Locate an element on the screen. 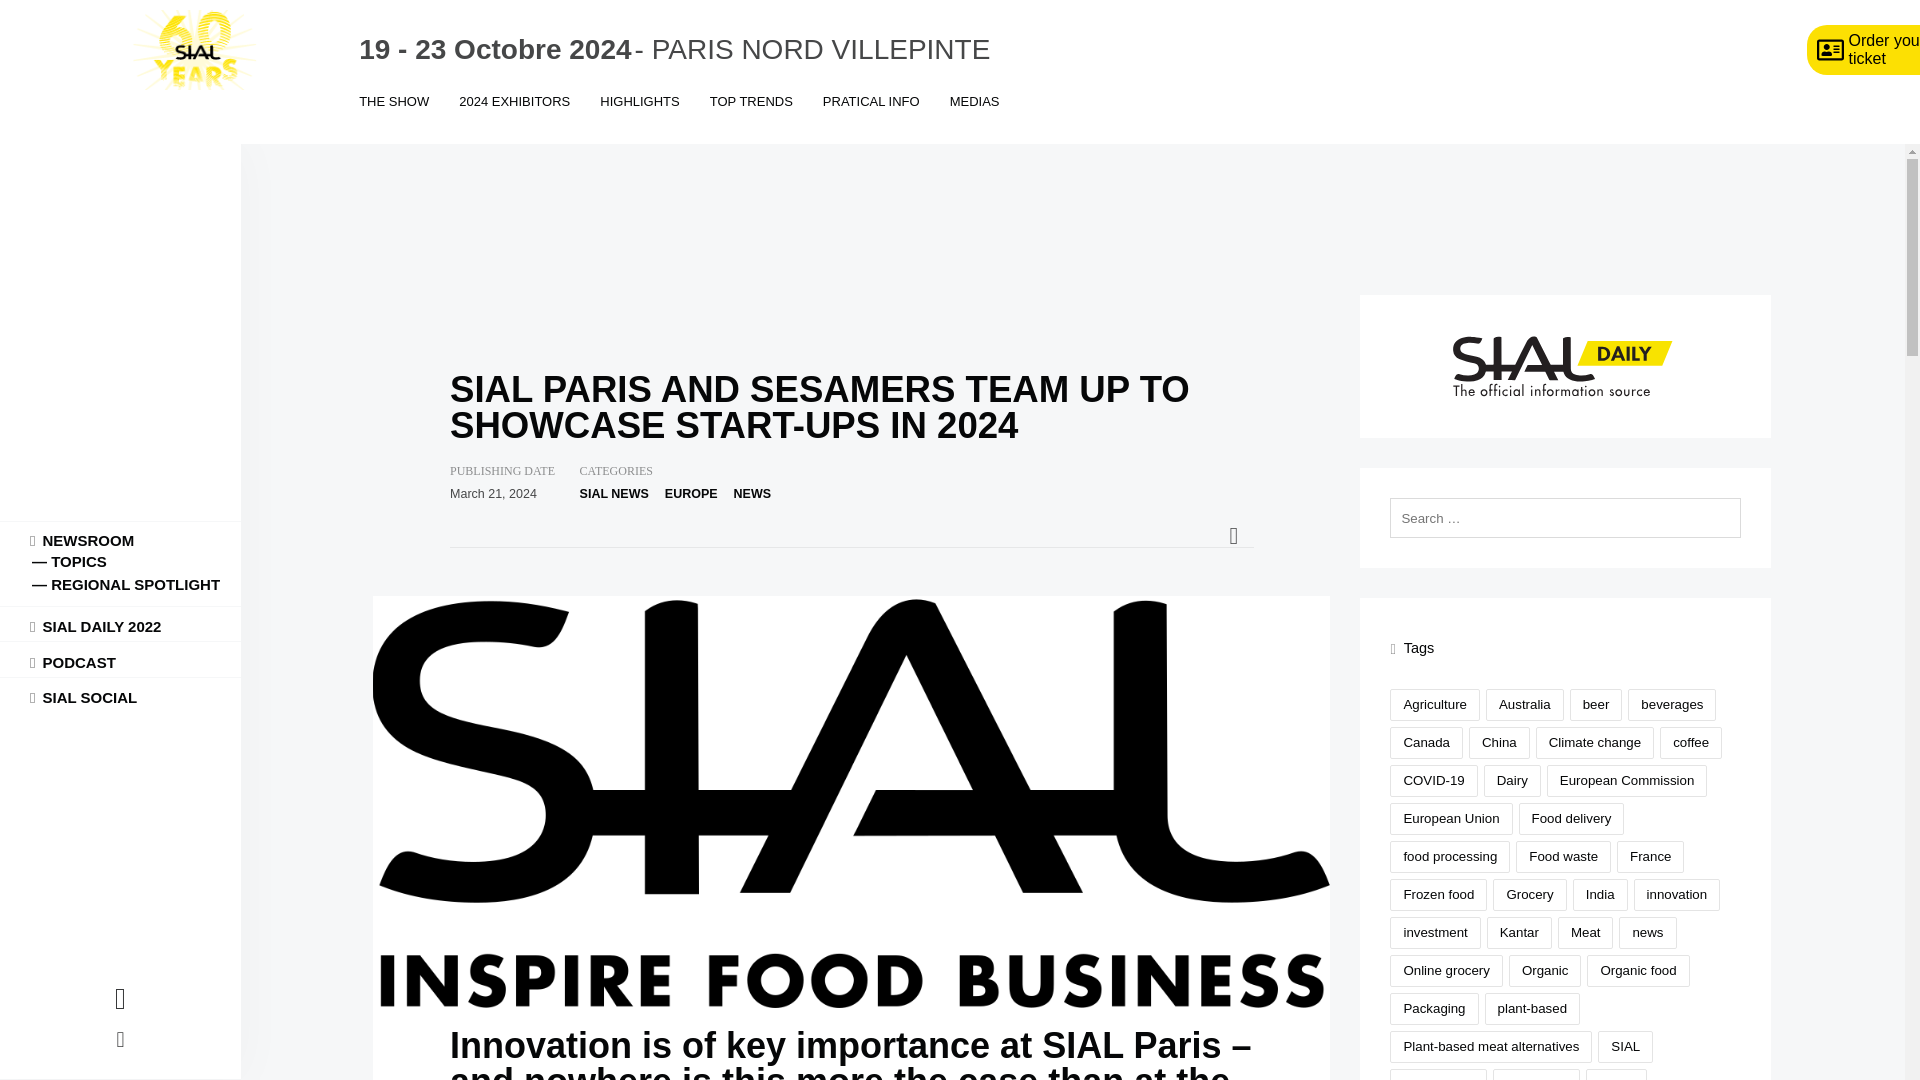 The image size is (1920, 1080). HIGHLIGHTS is located at coordinates (639, 116).